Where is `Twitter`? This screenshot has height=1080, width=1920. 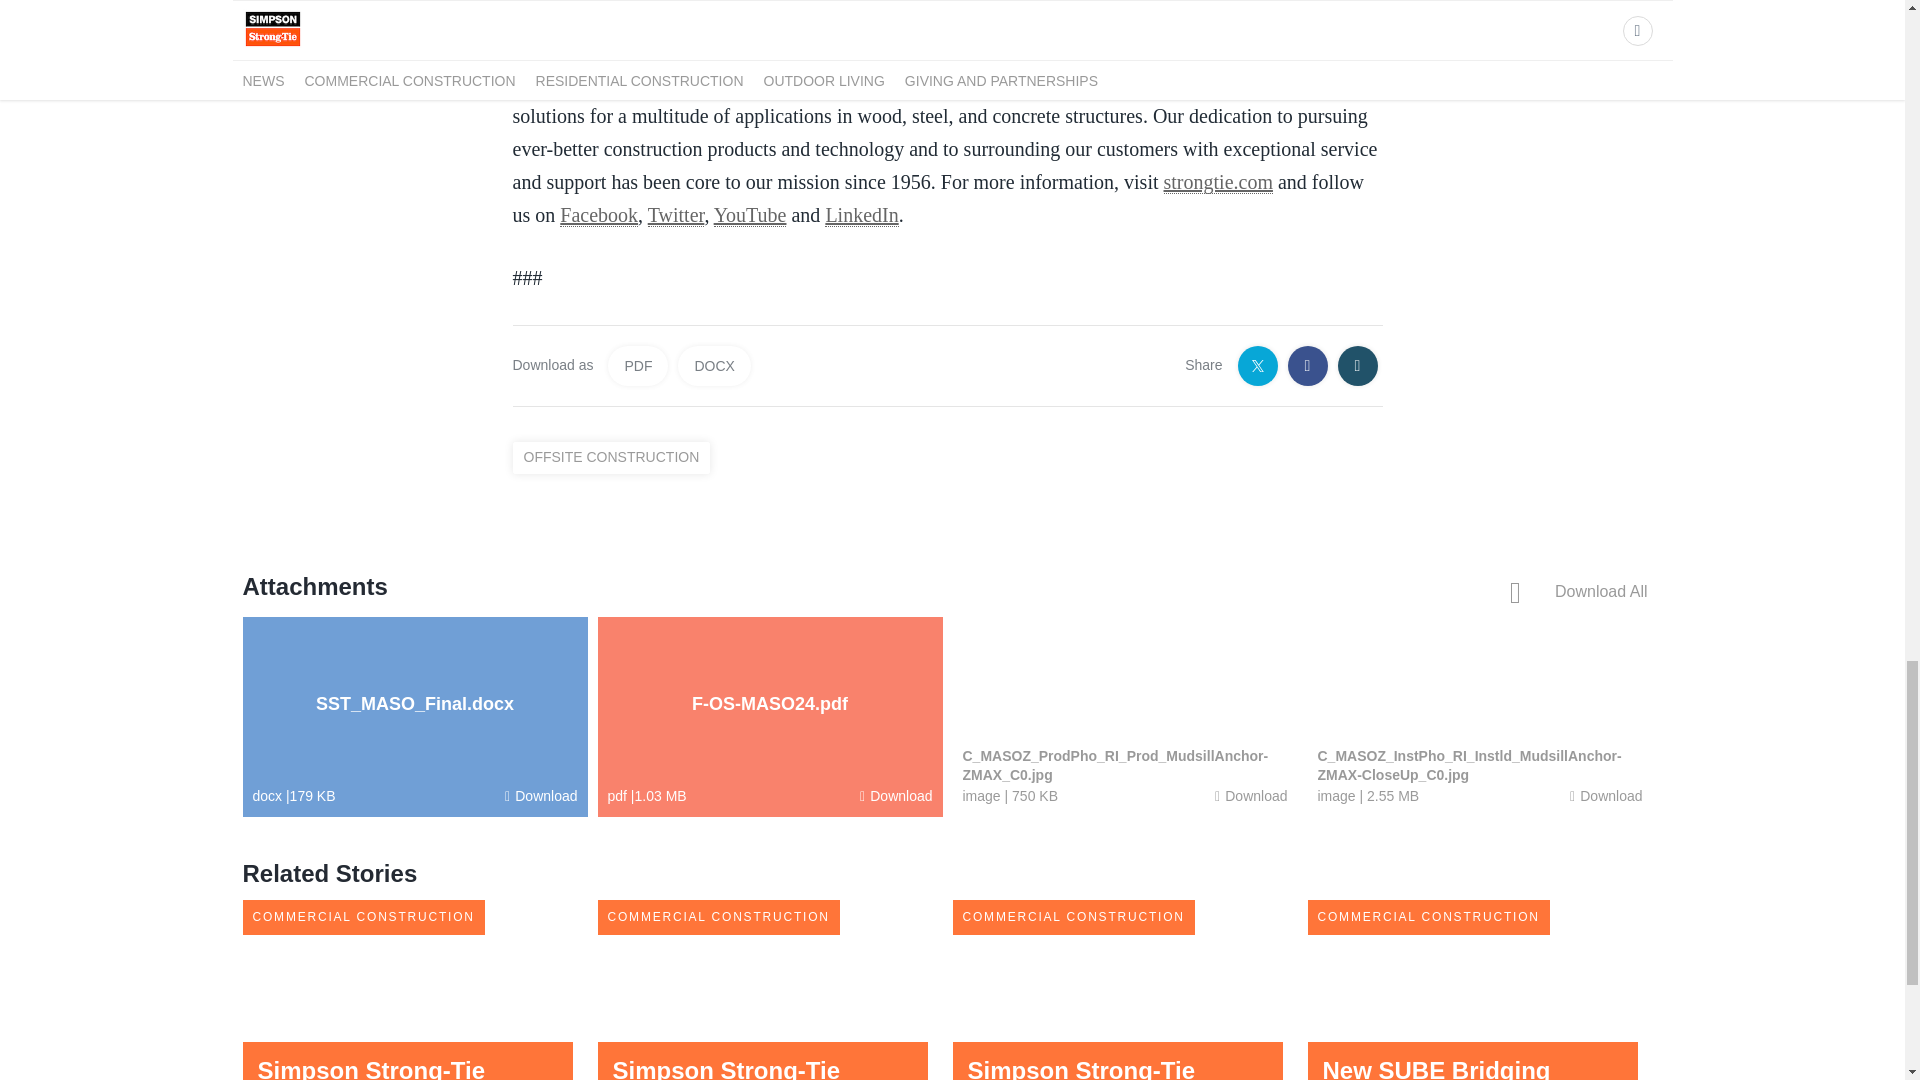 Twitter is located at coordinates (676, 215).